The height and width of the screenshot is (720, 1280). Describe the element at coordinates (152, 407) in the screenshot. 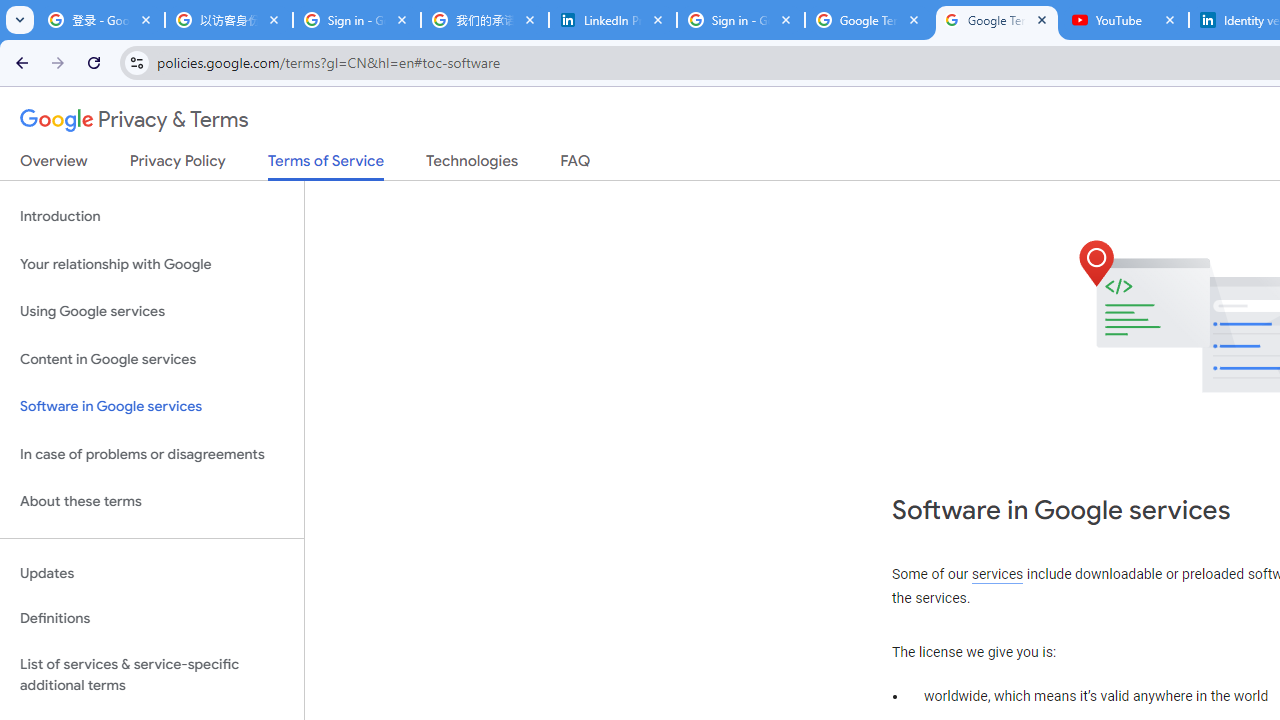

I see `Software in Google services` at that location.